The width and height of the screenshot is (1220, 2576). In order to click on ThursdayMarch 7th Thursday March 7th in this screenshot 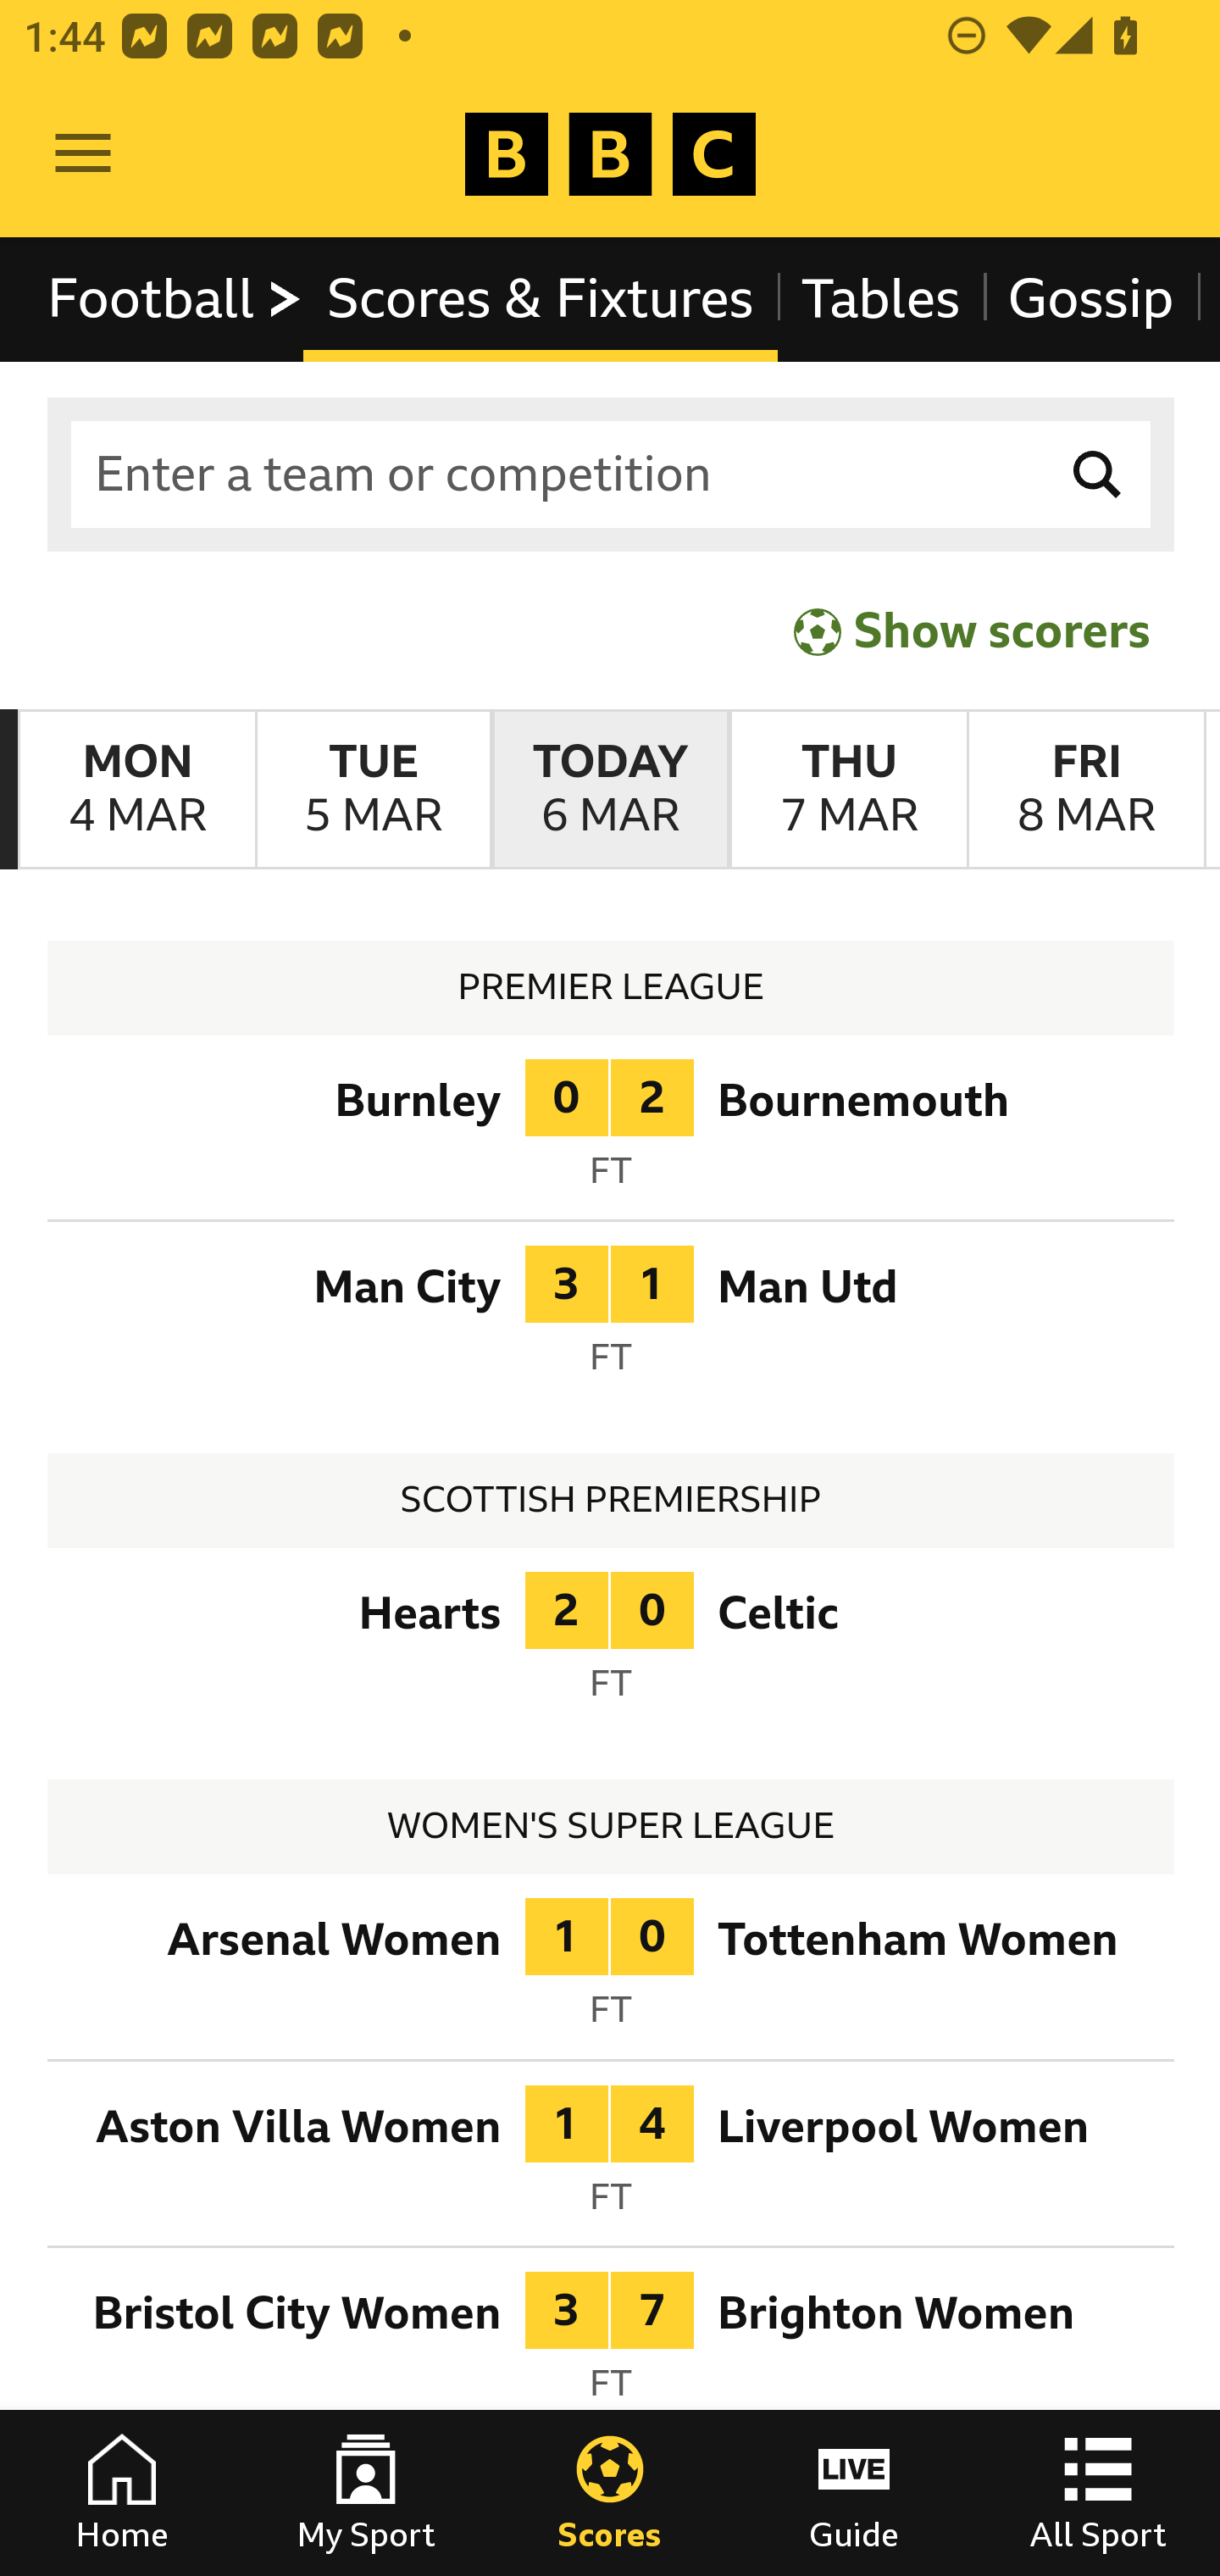, I will do `click(847, 790)`.